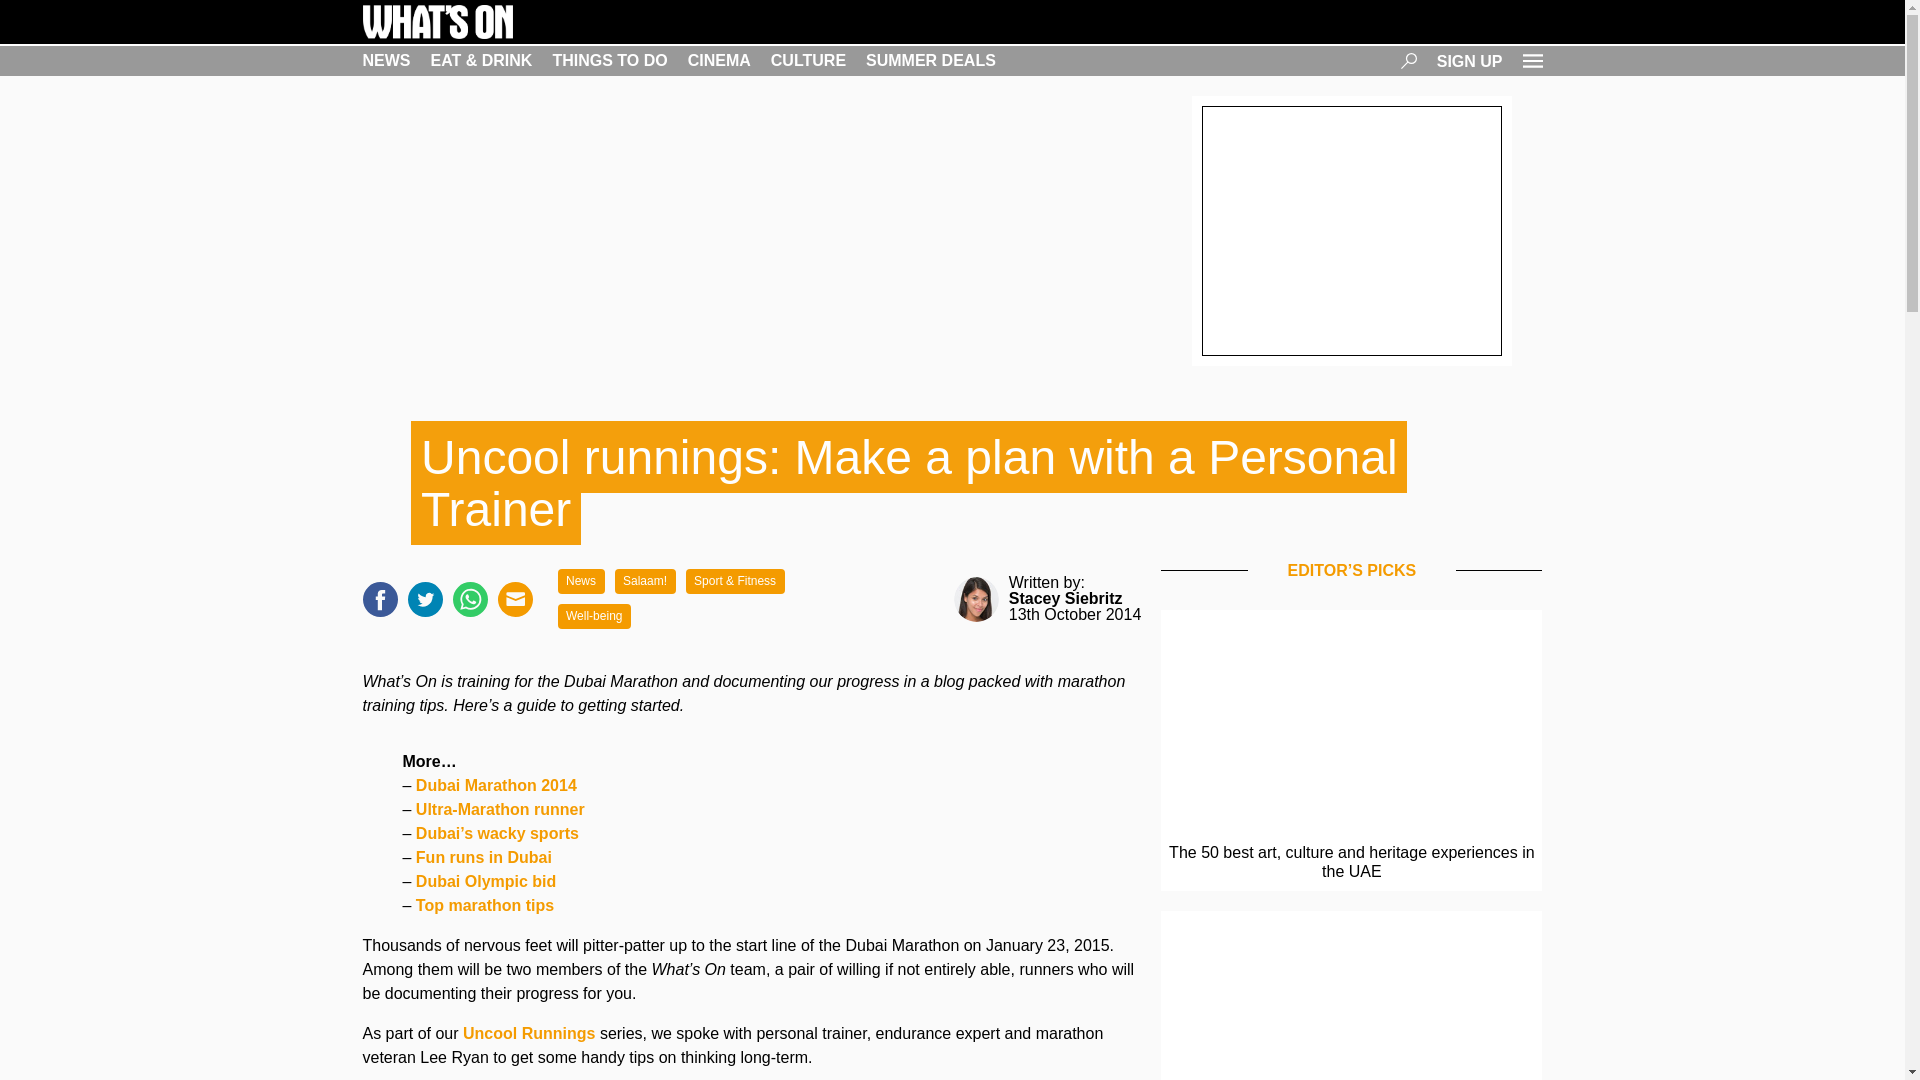 Image resolution: width=1920 pixels, height=1080 pixels. I want to click on SIGN UP, so click(1470, 60).